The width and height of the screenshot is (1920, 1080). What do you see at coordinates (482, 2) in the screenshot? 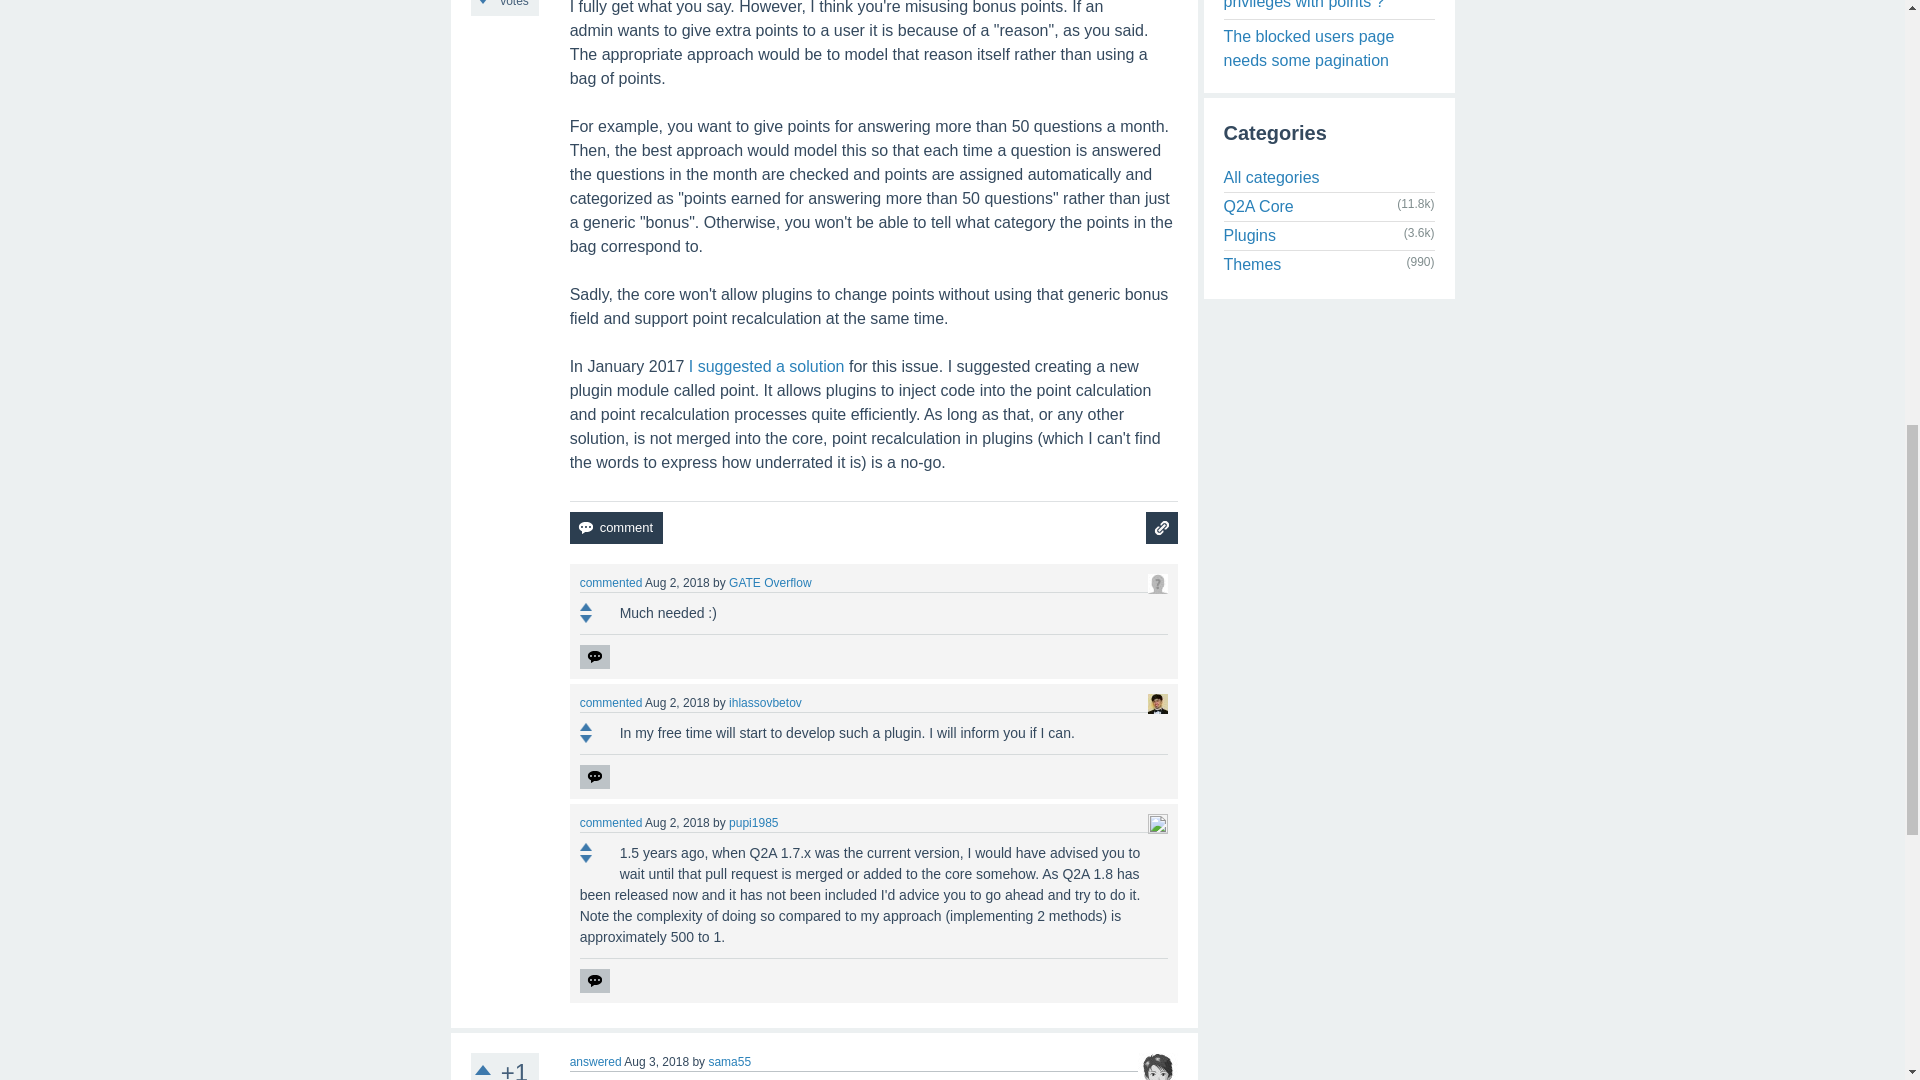
I see `Click to vote down` at bounding box center [482, 2].